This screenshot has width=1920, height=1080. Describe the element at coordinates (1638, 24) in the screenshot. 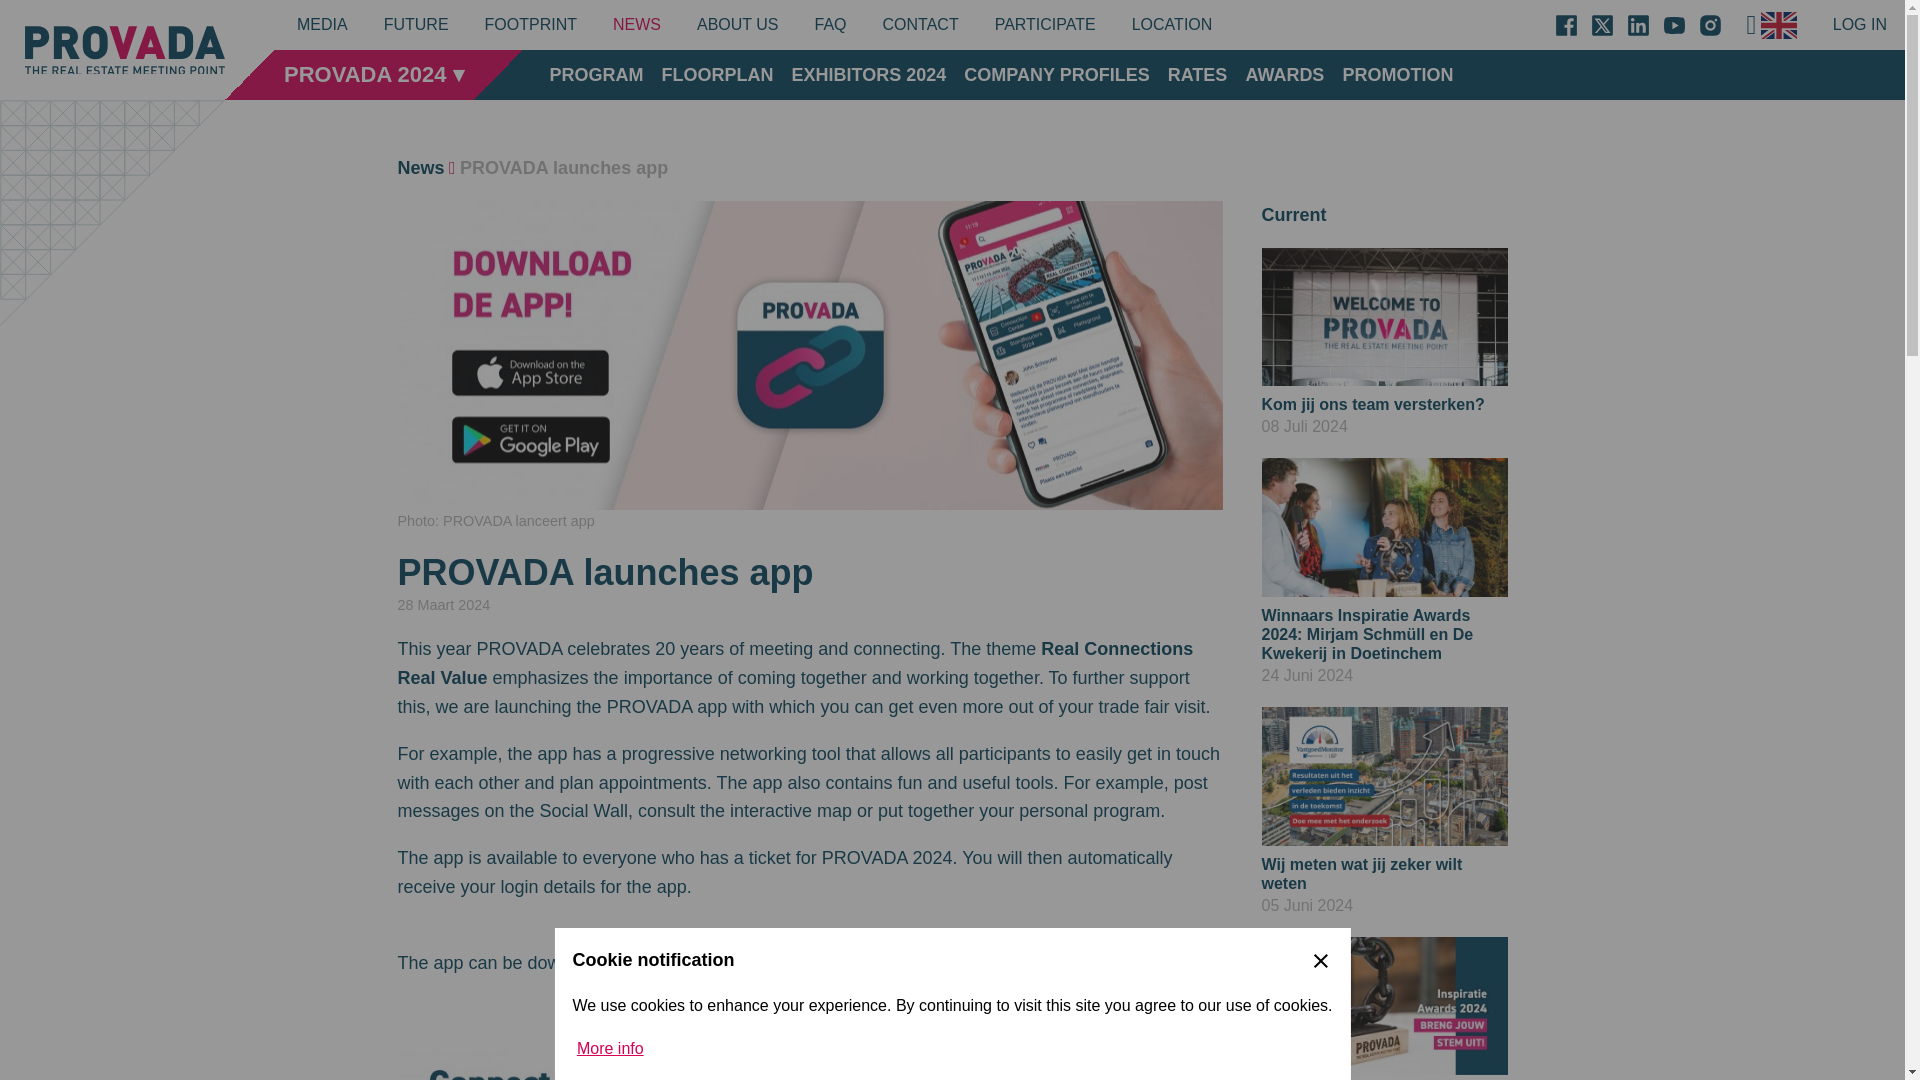

I see `Linkedin` at that location.